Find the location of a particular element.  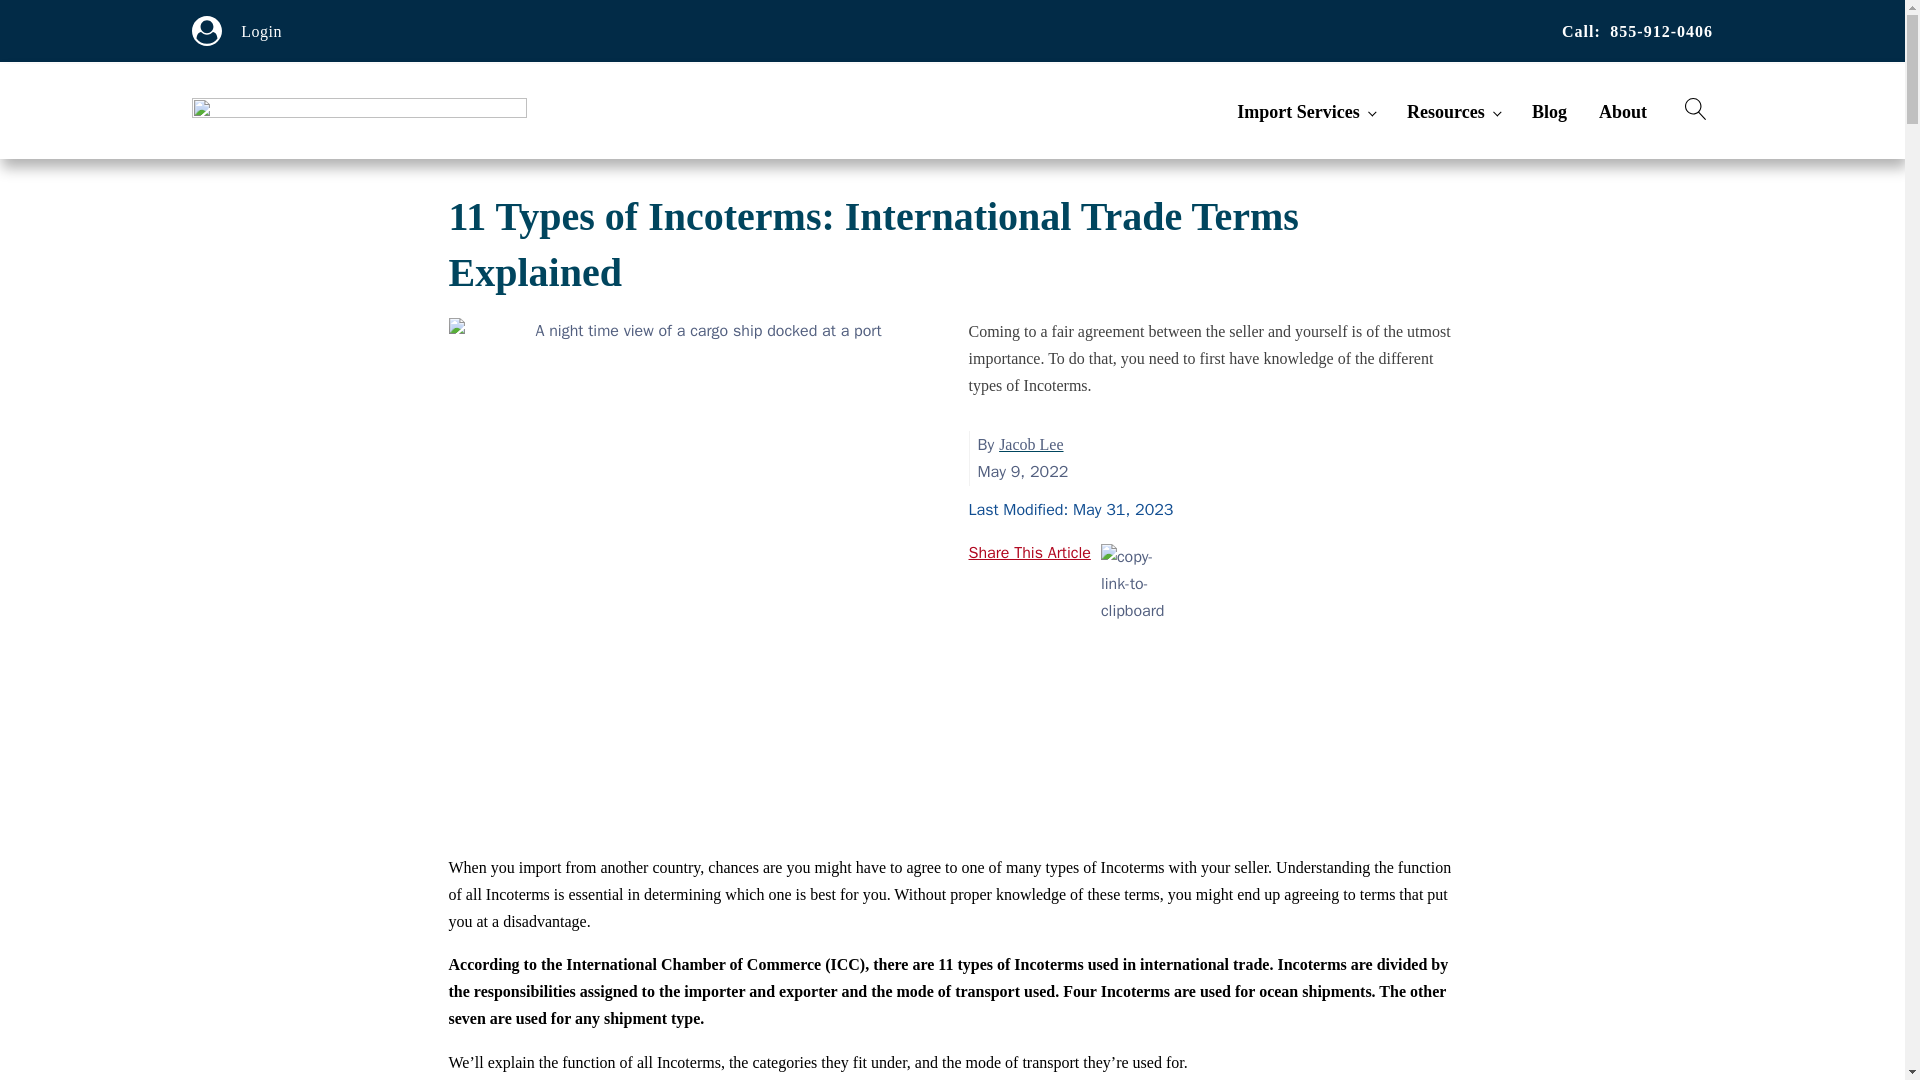

Blog is located at coordinates (1557, 112).